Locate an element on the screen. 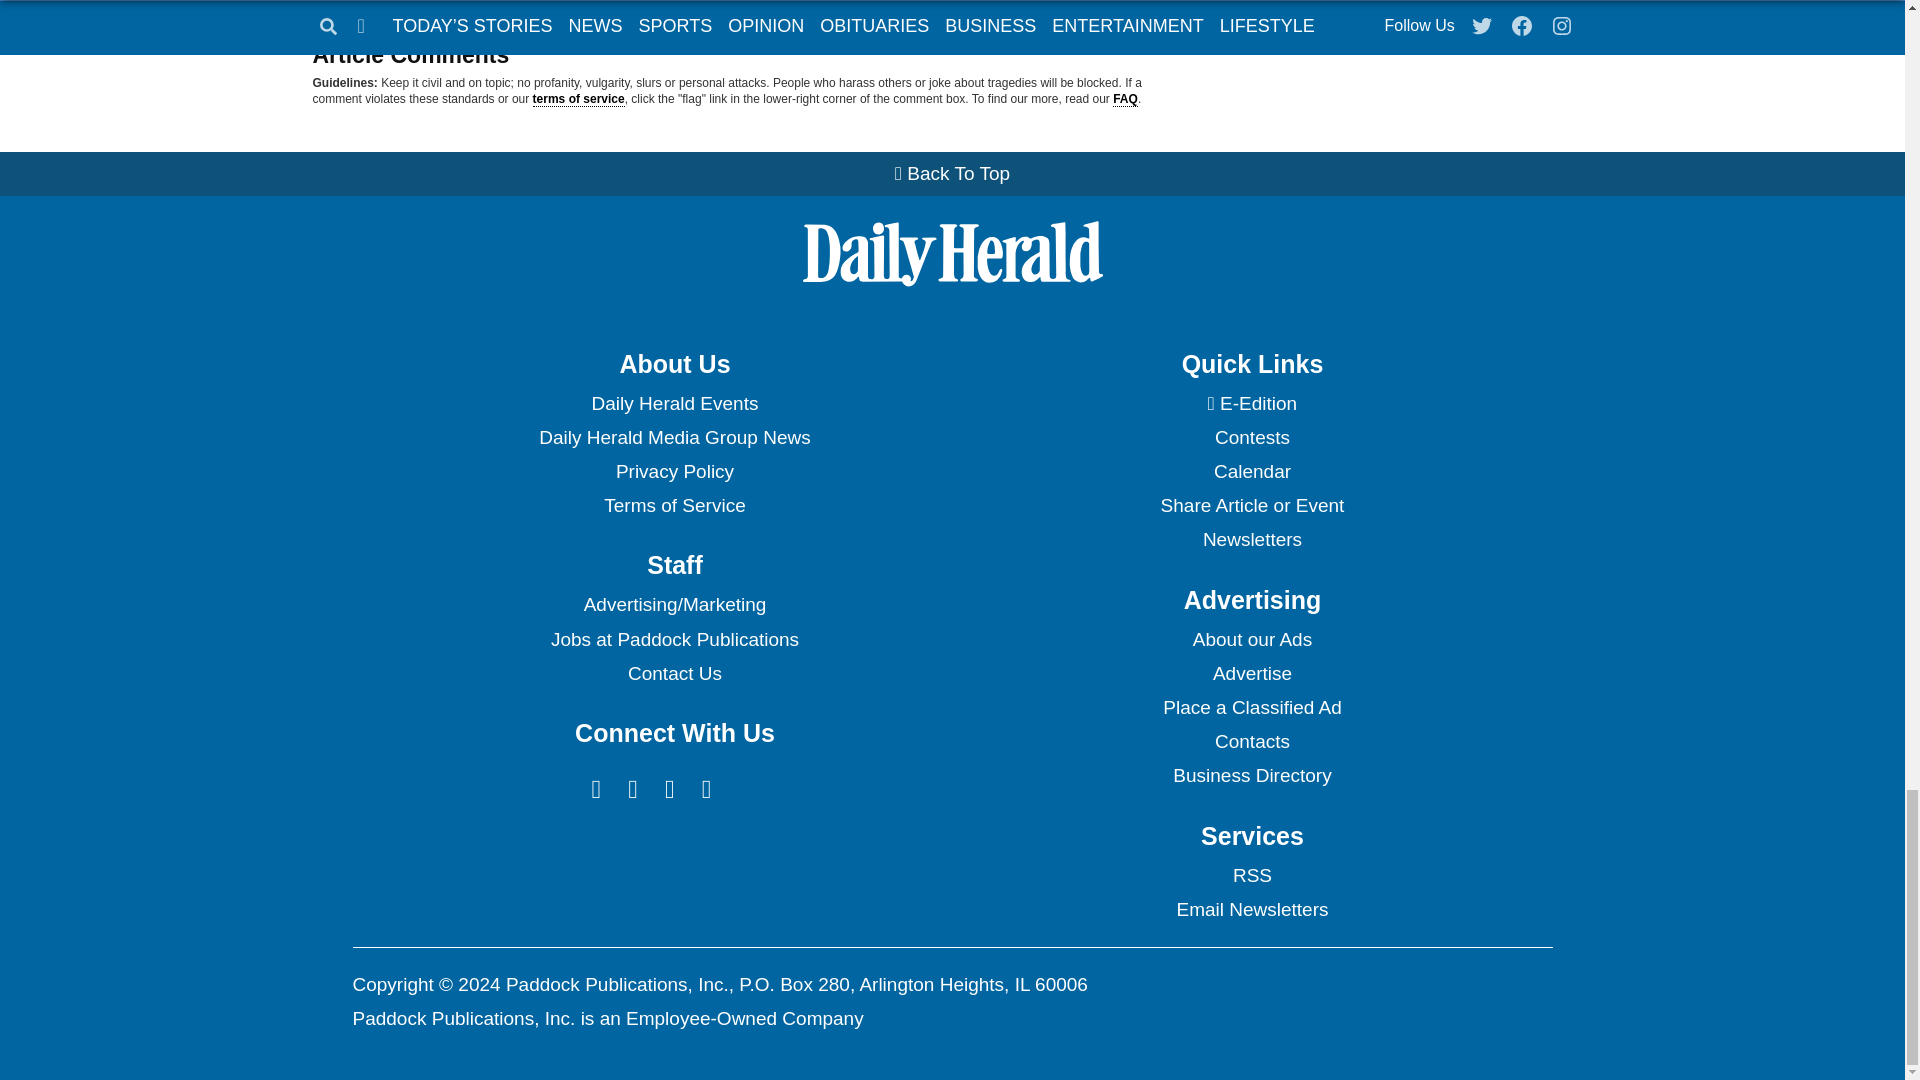 The width and height of the screenshot is (1920, 1080). Daily Herald Media Group News is located at coordinates (674, 438).